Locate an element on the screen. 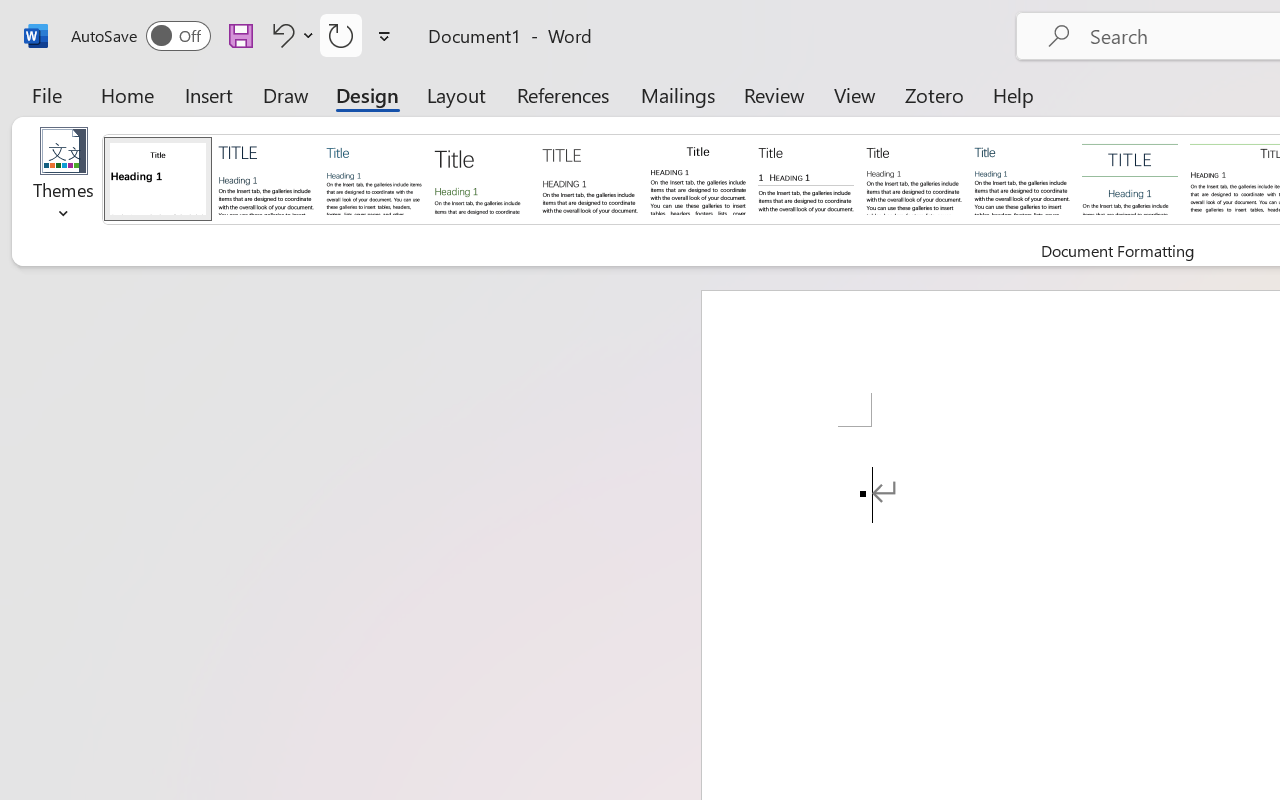 The width and height of the screenshot is (1280, 800). Black & White (Word 2013) is located at coordinates (914, 178).